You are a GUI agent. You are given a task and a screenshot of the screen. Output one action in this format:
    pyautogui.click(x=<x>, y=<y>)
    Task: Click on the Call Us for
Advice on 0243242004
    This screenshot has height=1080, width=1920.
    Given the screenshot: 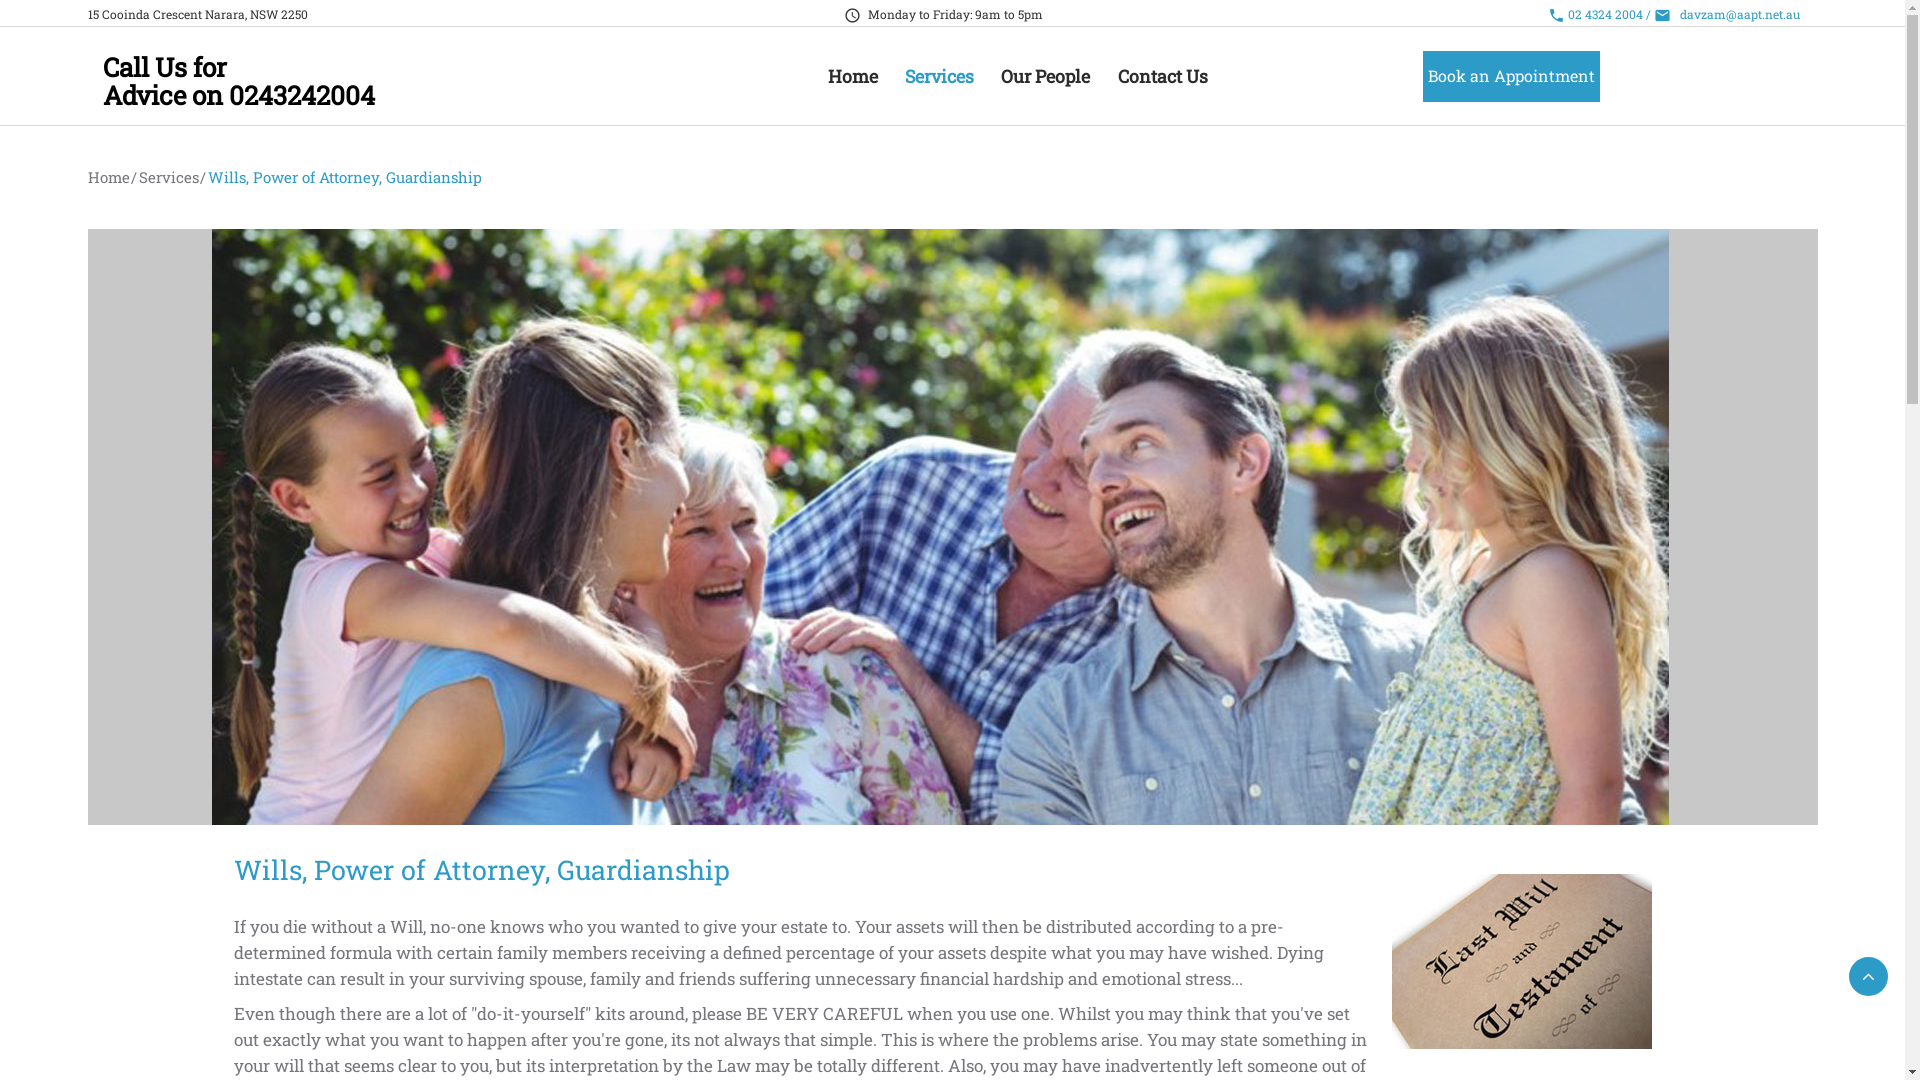 What is the action you would take?
    pyautogui.click(x=238, y=81)
    